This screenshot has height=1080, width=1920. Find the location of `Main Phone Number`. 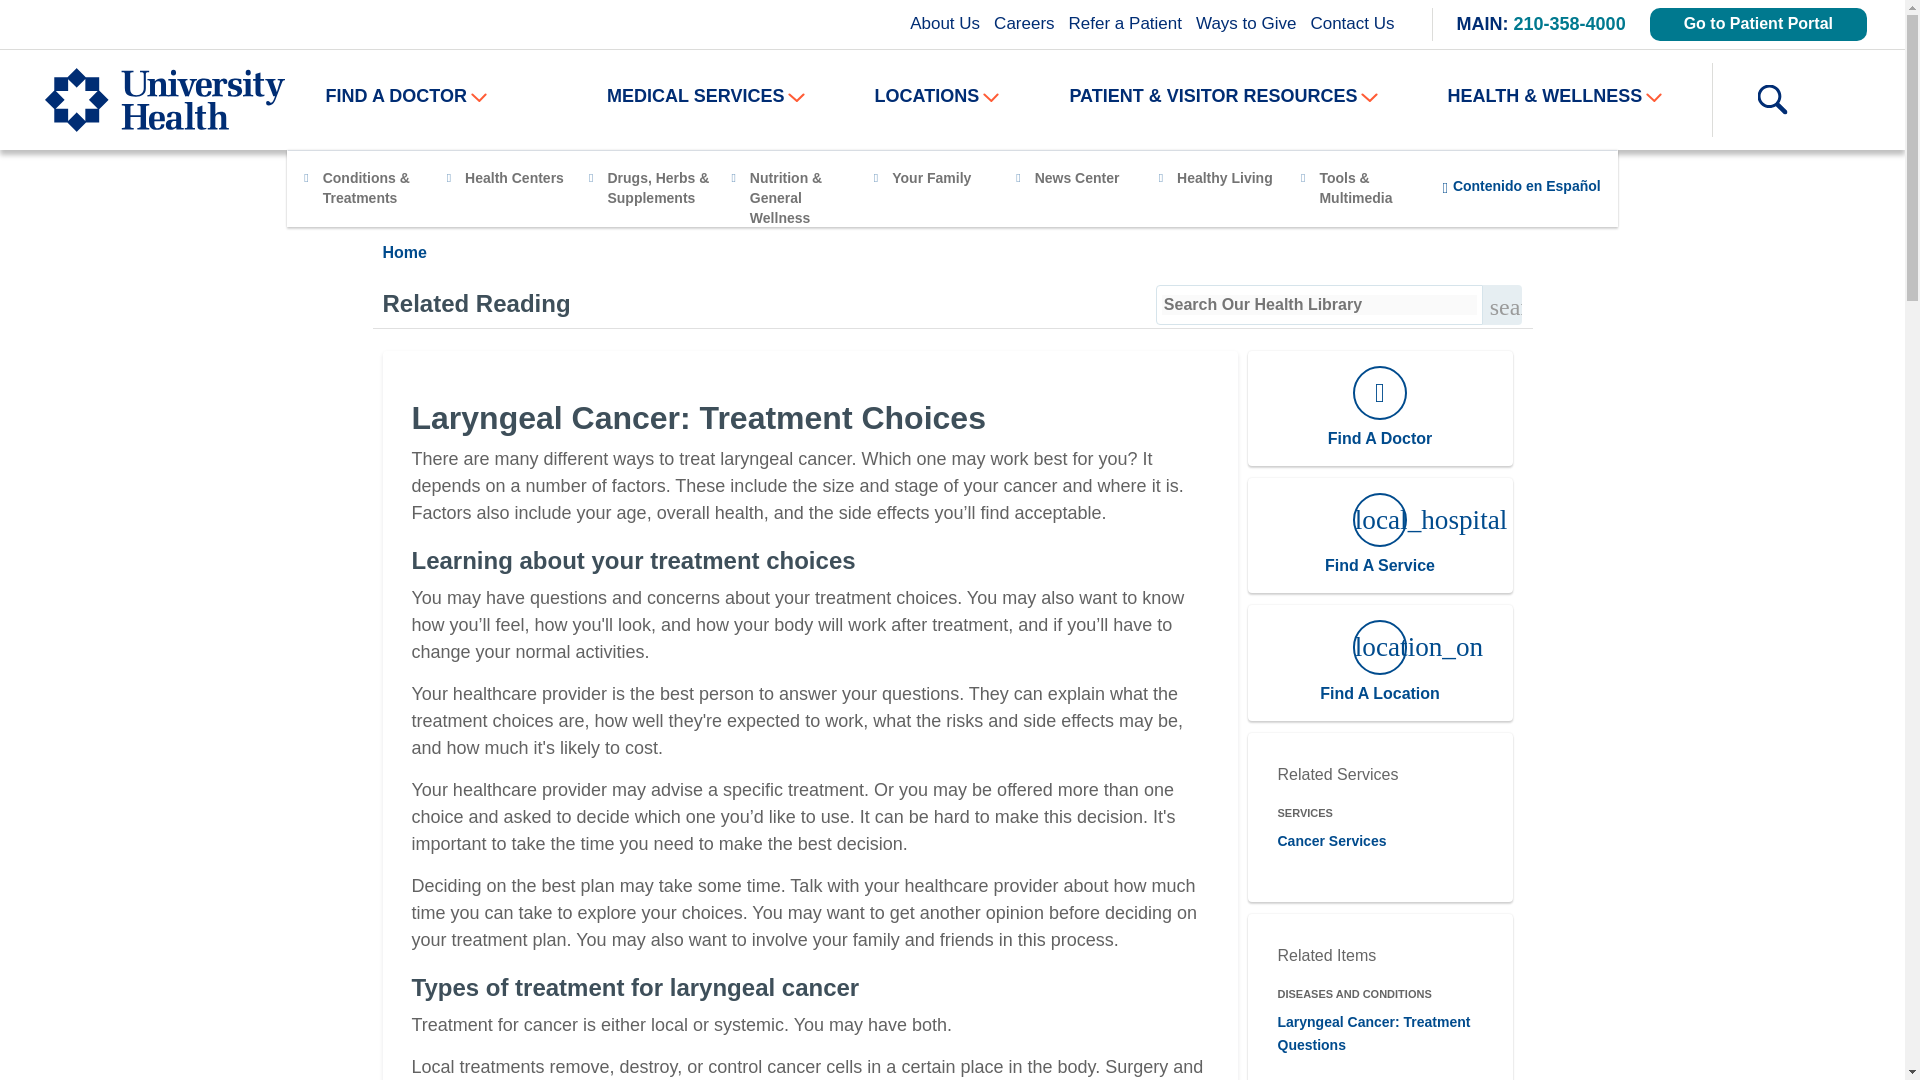

Main Phone Number is located at coordinates (1570, 24).